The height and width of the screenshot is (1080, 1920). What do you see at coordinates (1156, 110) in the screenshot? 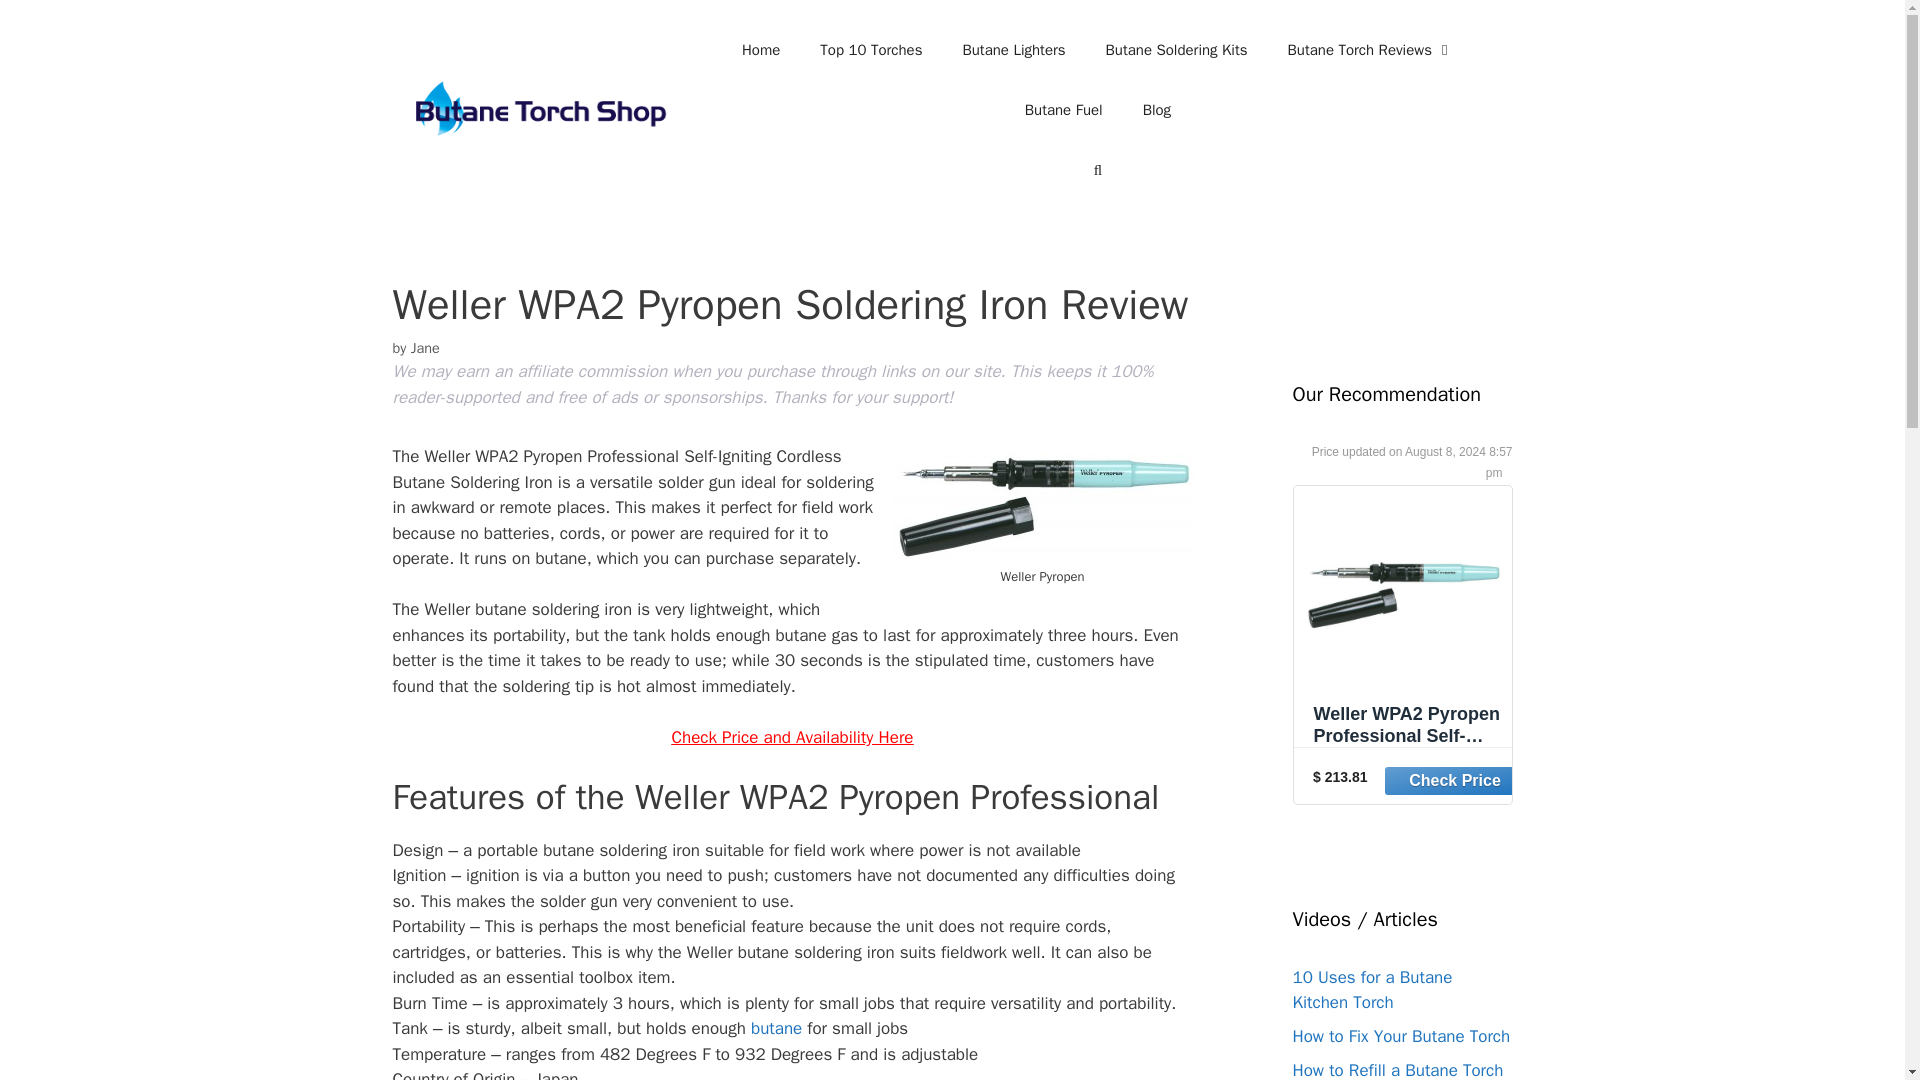
I see `Blog` at bounding box center [1156, 110].